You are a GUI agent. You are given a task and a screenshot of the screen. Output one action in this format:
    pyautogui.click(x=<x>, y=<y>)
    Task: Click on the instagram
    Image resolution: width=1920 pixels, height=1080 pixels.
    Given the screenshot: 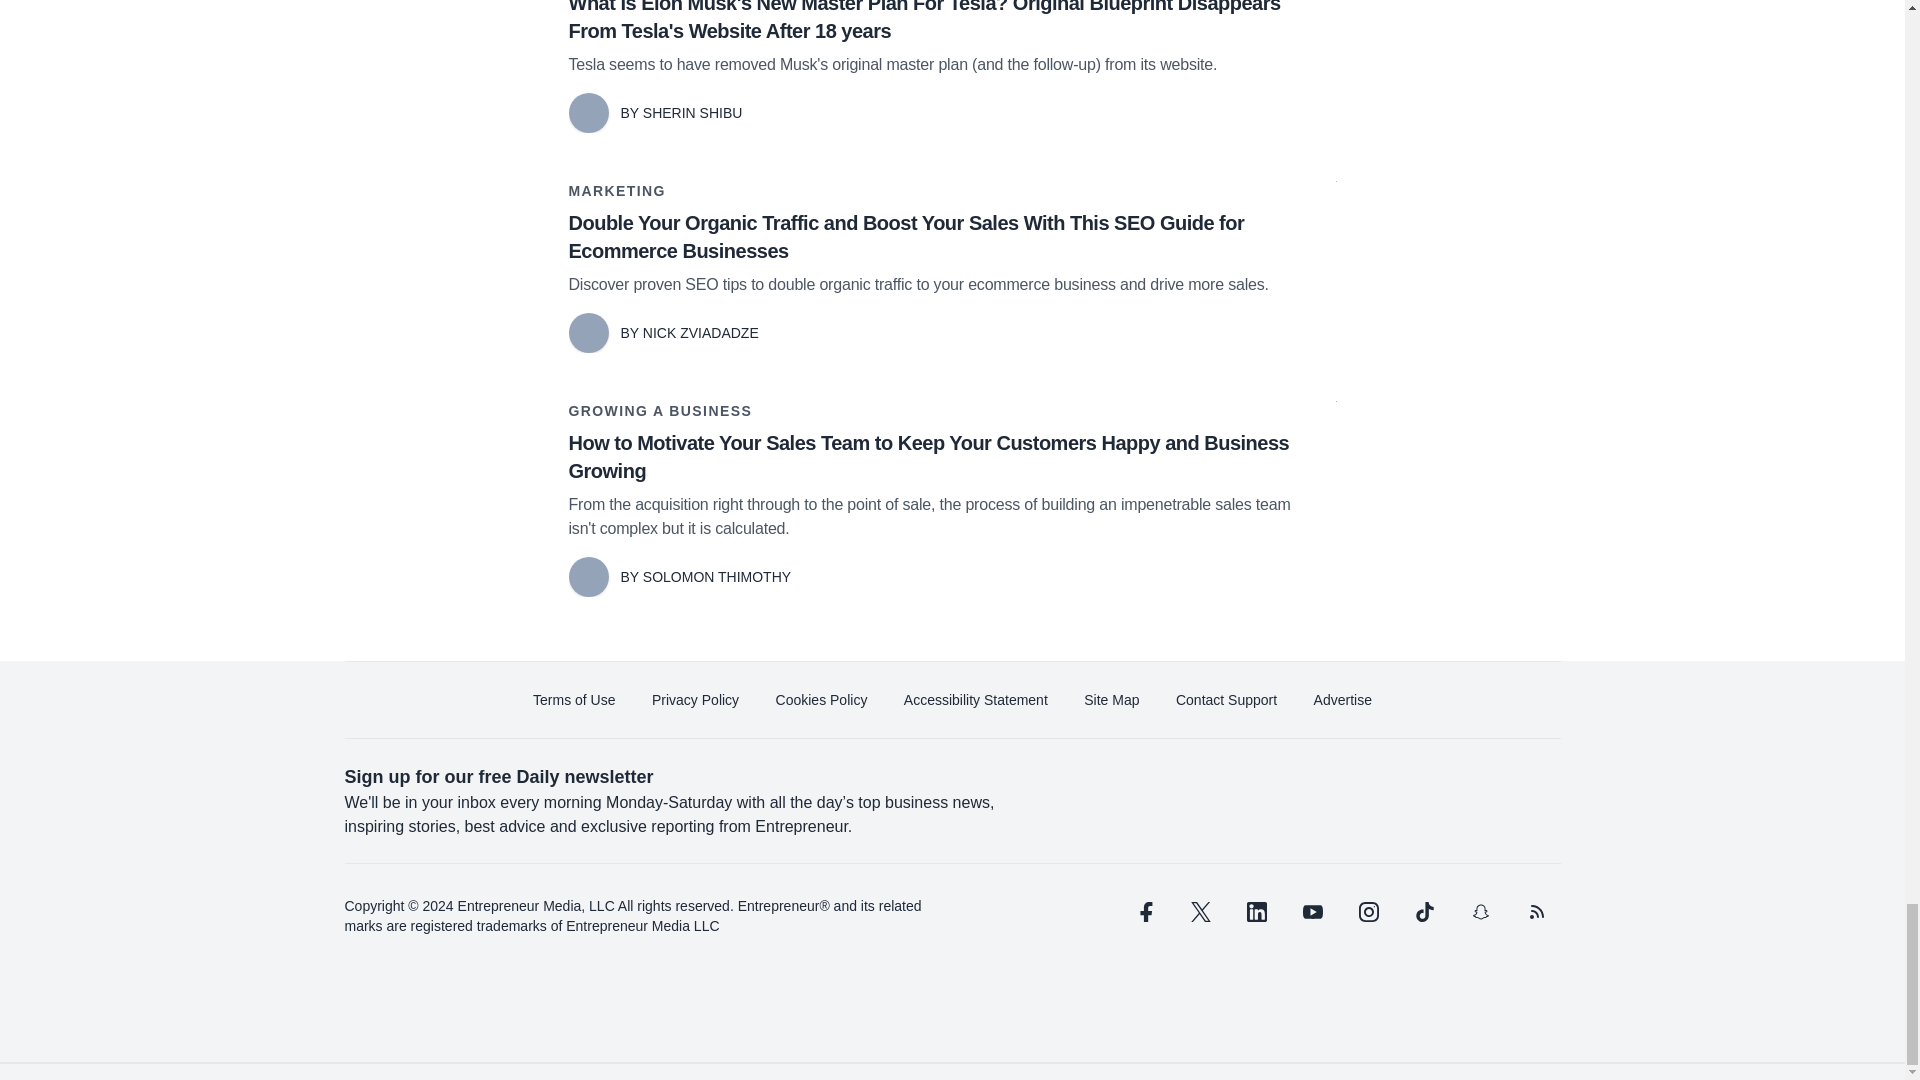 What is the action you would take?
    pyautogui.click(x=1368, y=912)
    